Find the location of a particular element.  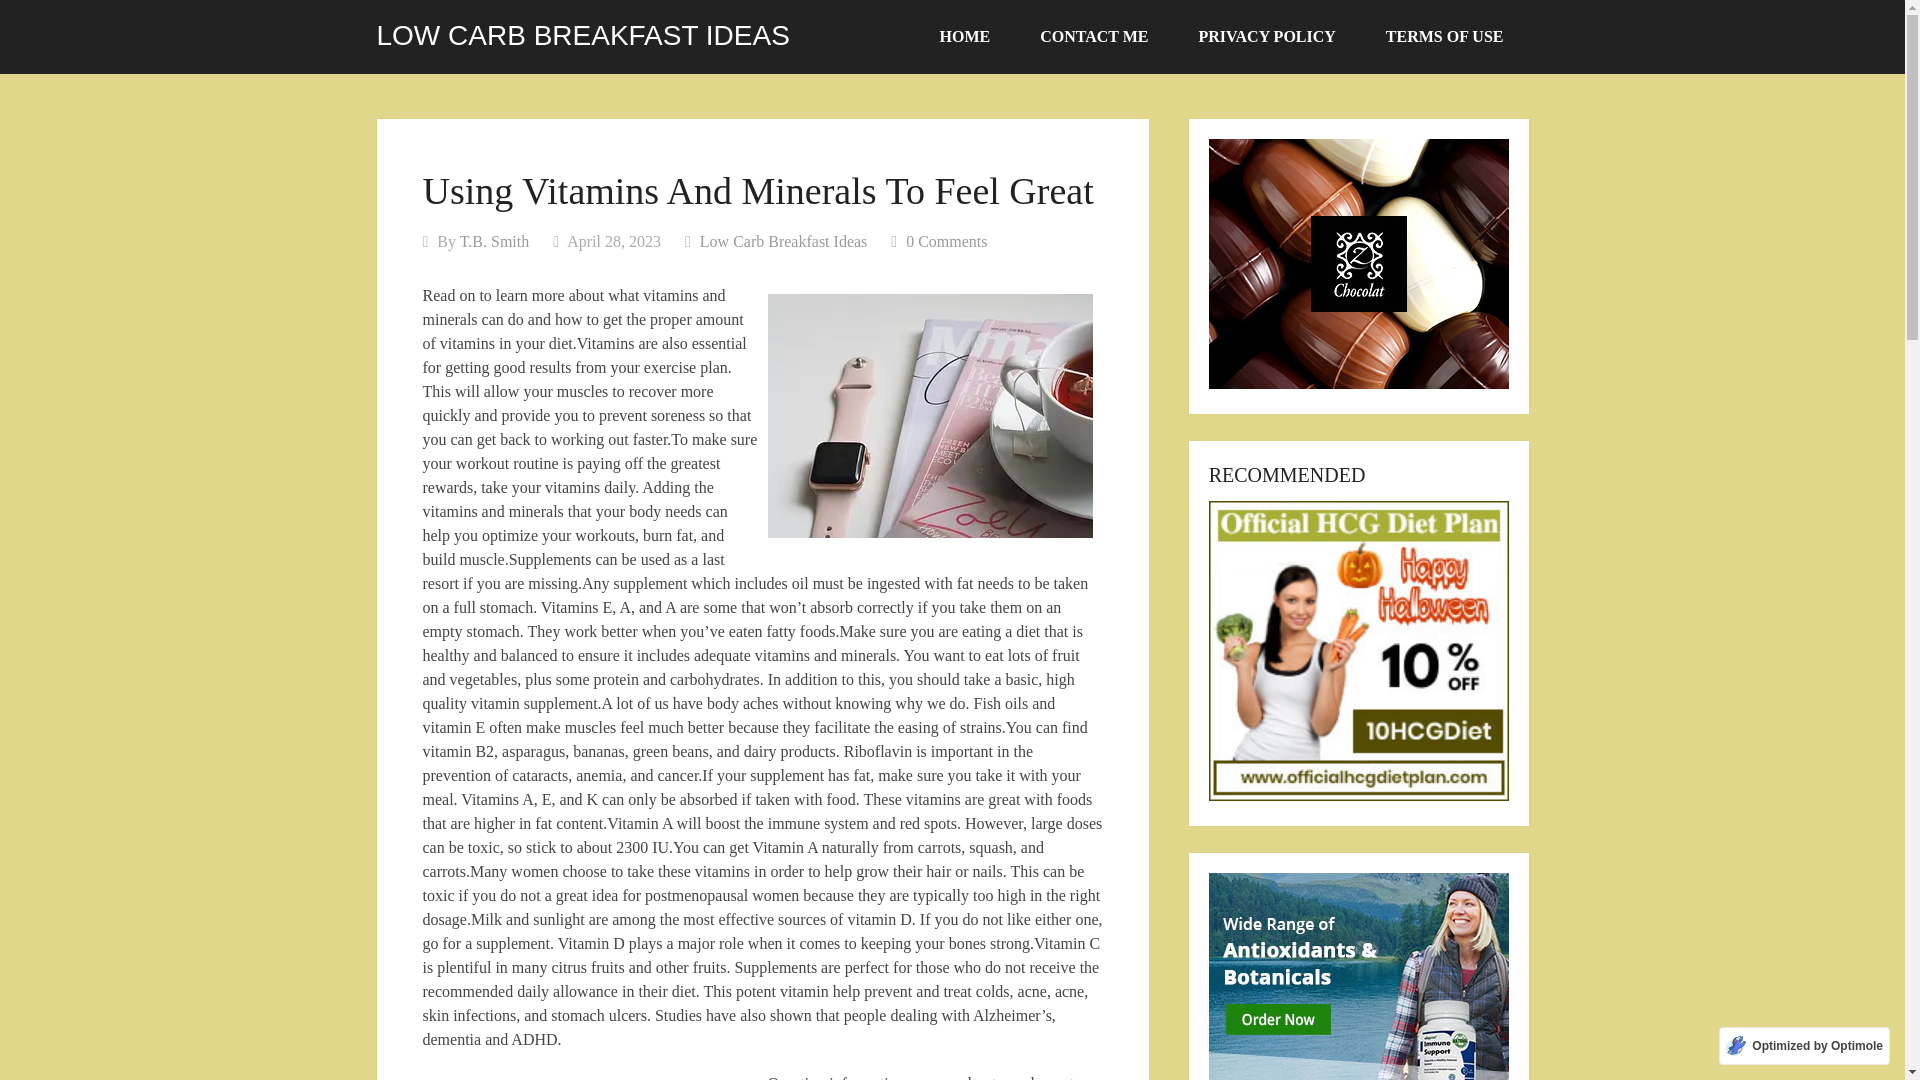

Posts by T.B. Smith is located at coordinates (494, 241).